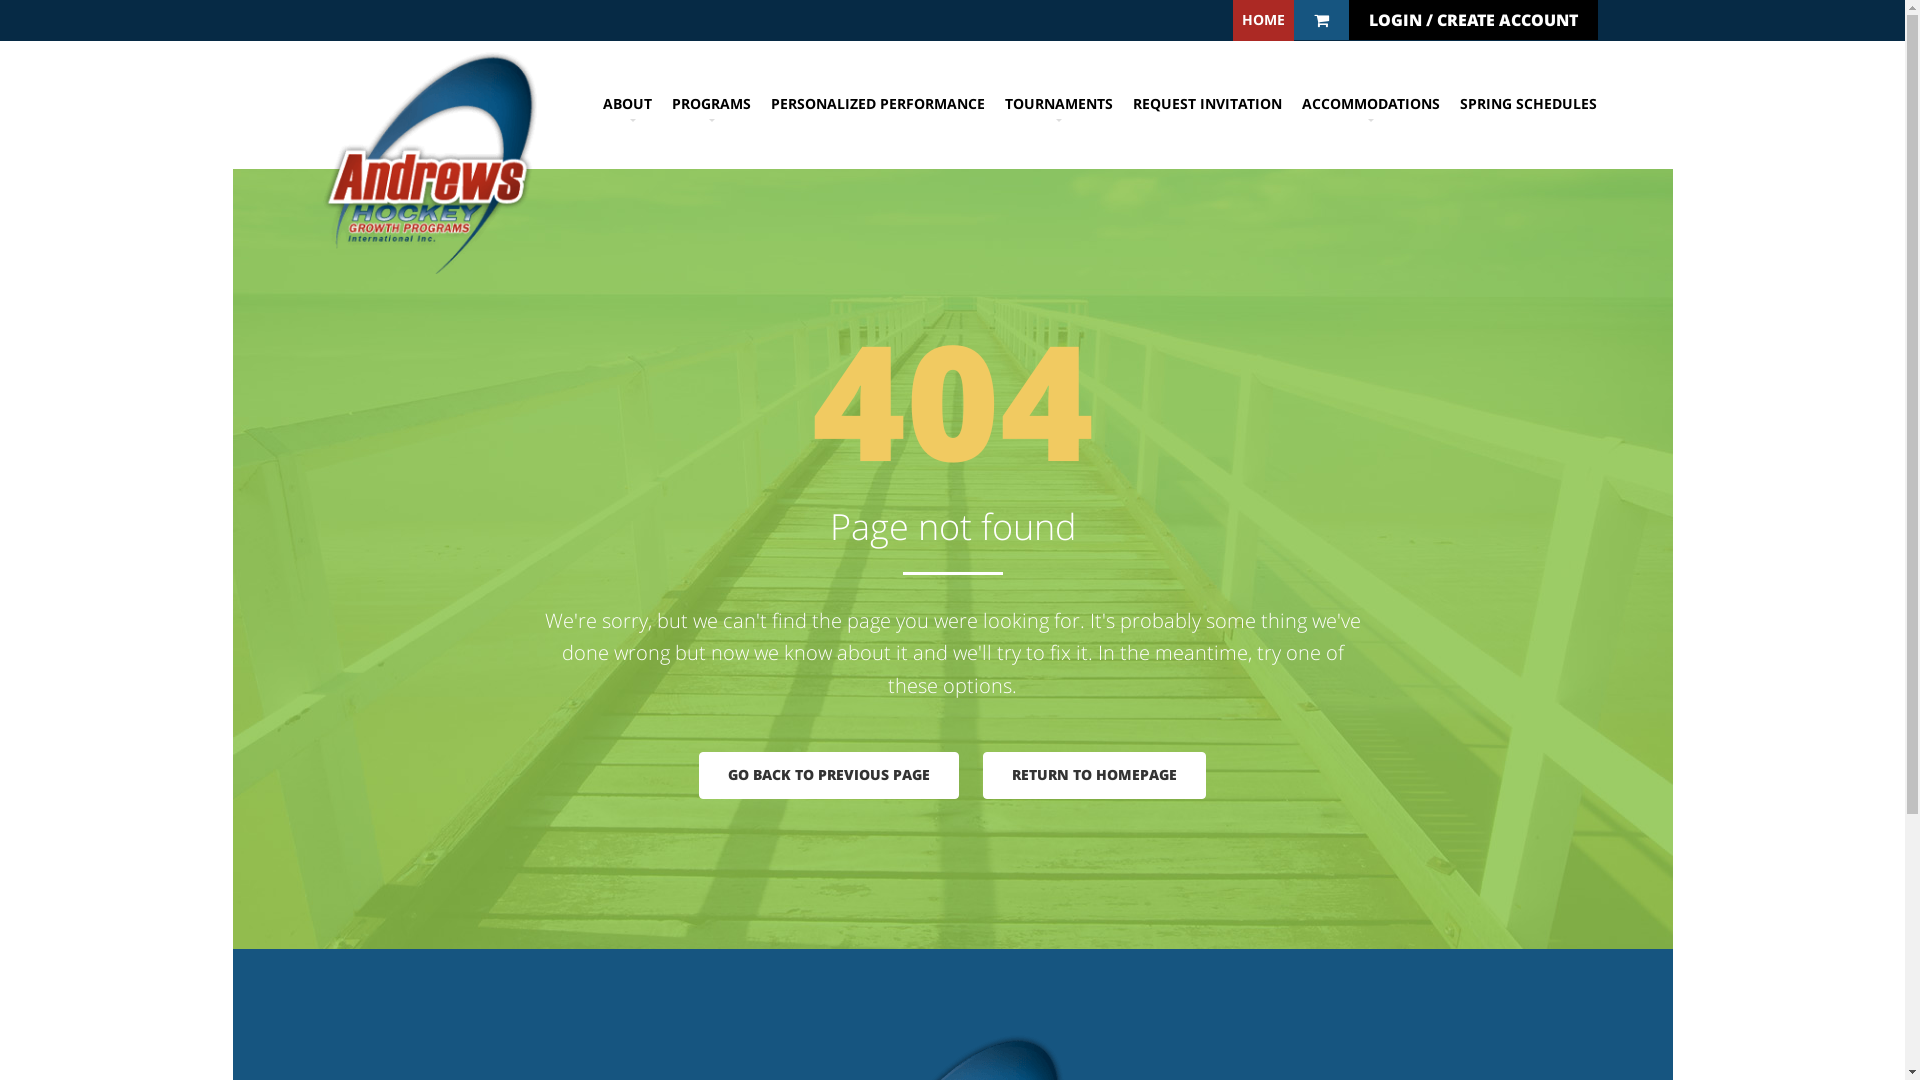 This screenshot has height=1080, width=1920. I want to click on View your shopping cart, so click(1322, 20).